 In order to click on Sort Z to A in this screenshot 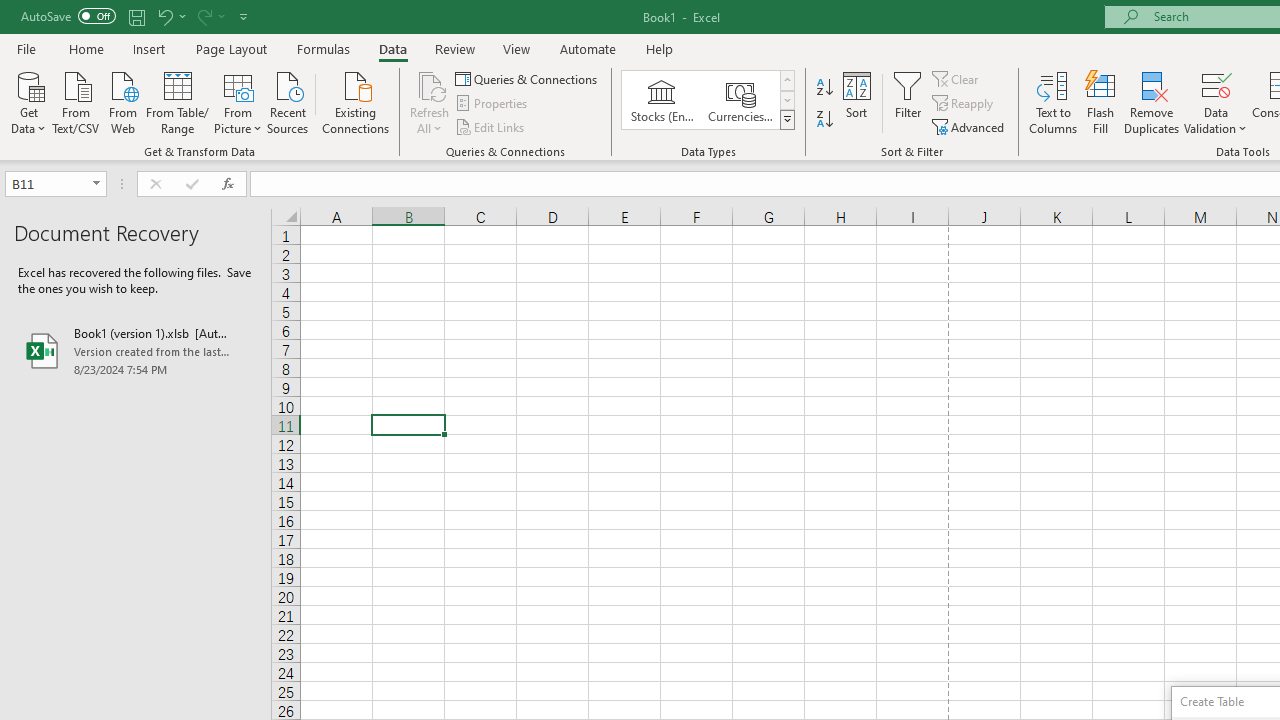, I will do `click(824, 120)`.